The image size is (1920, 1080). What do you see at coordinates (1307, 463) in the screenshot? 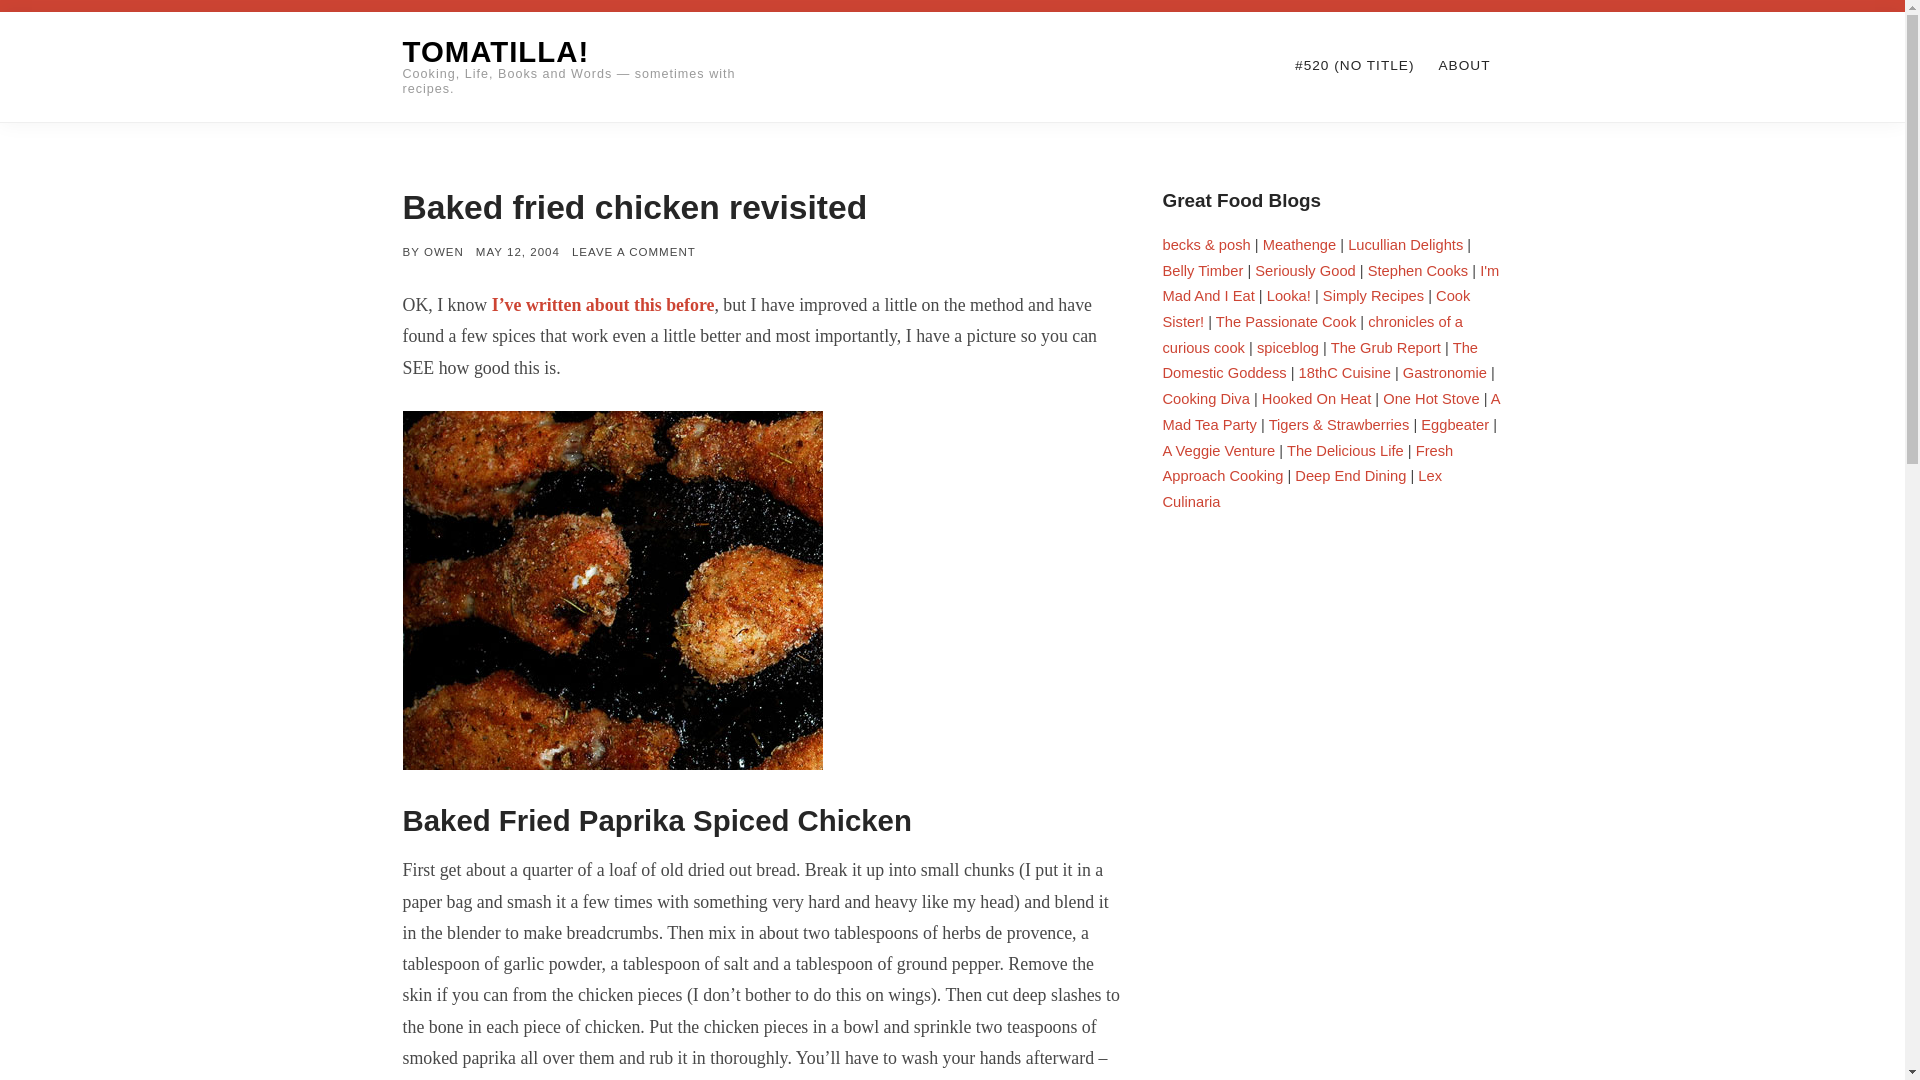
I see `Fresh Approach Cooking` at bounding box center [1307, 463].